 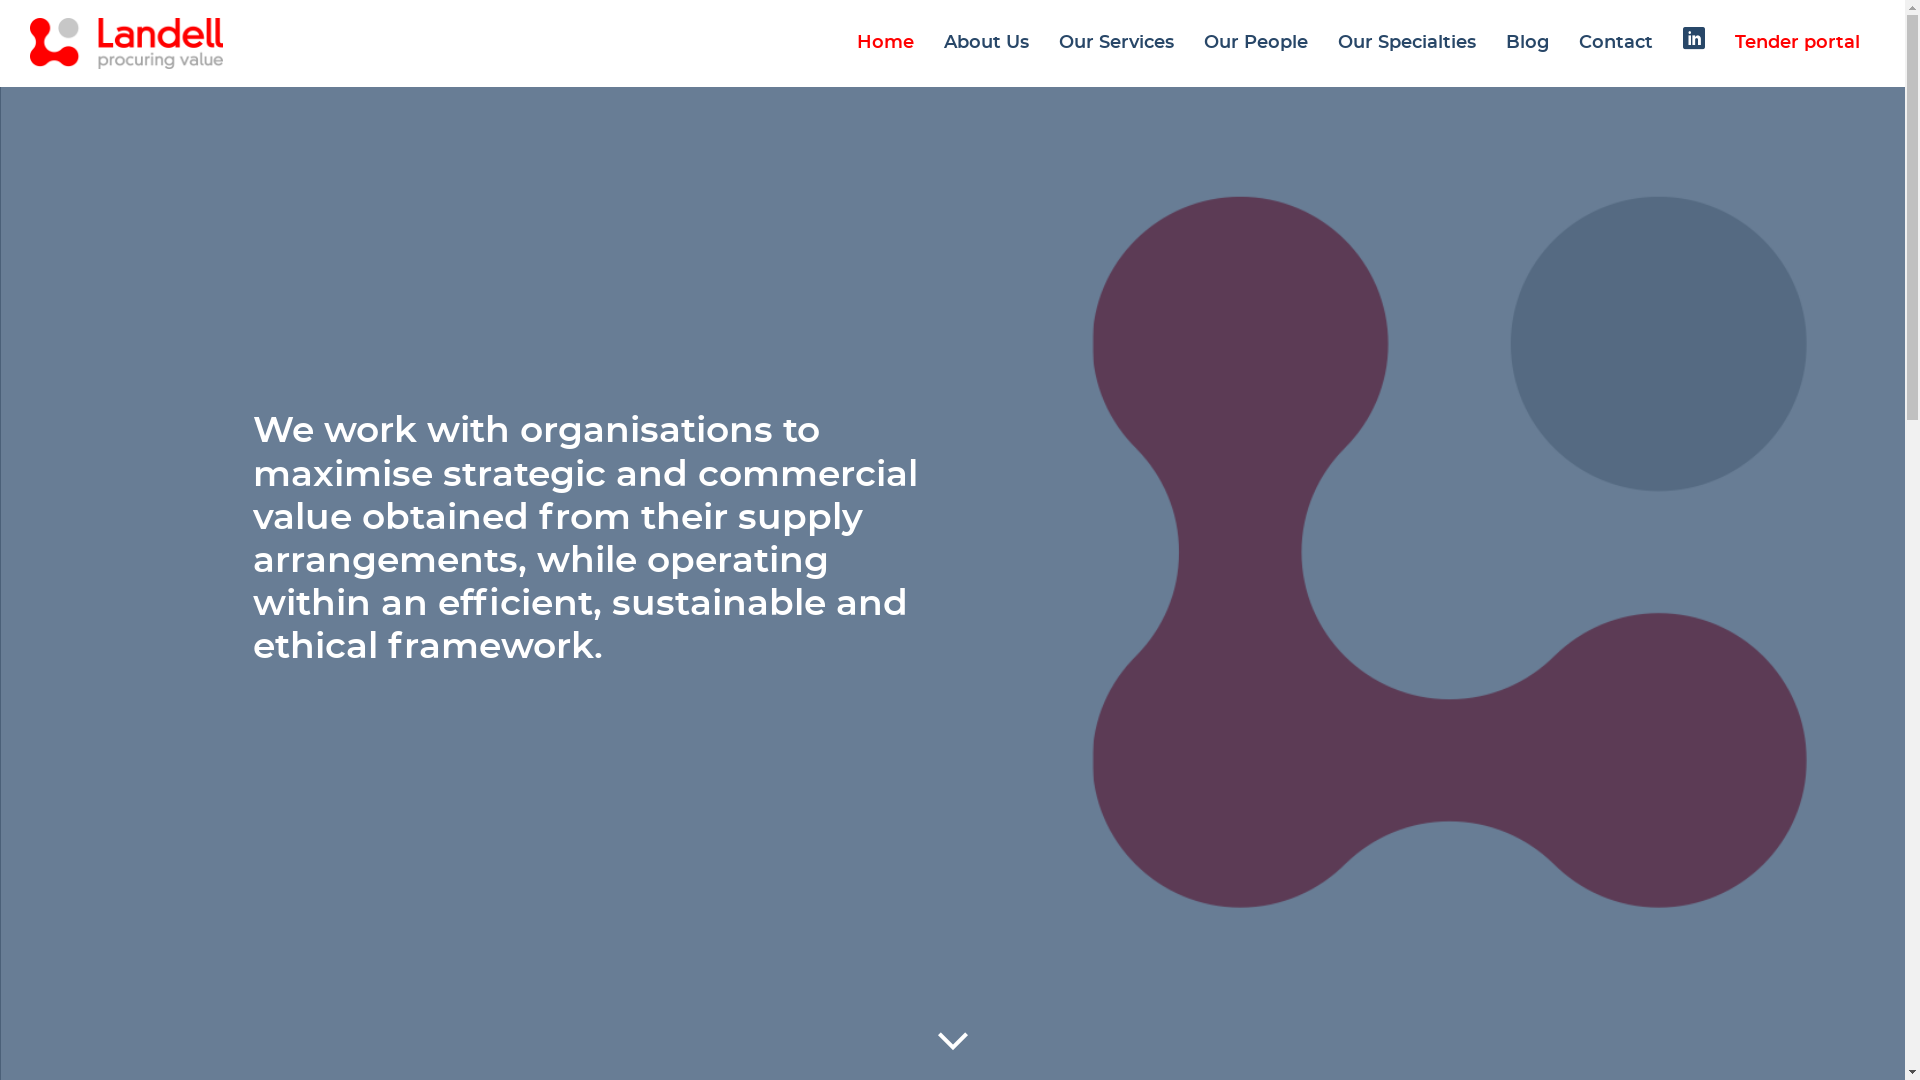 What do you see at coordinates (1528, 44) in the screenshot?
I see `Blog` at bounding box center [1528, 44].